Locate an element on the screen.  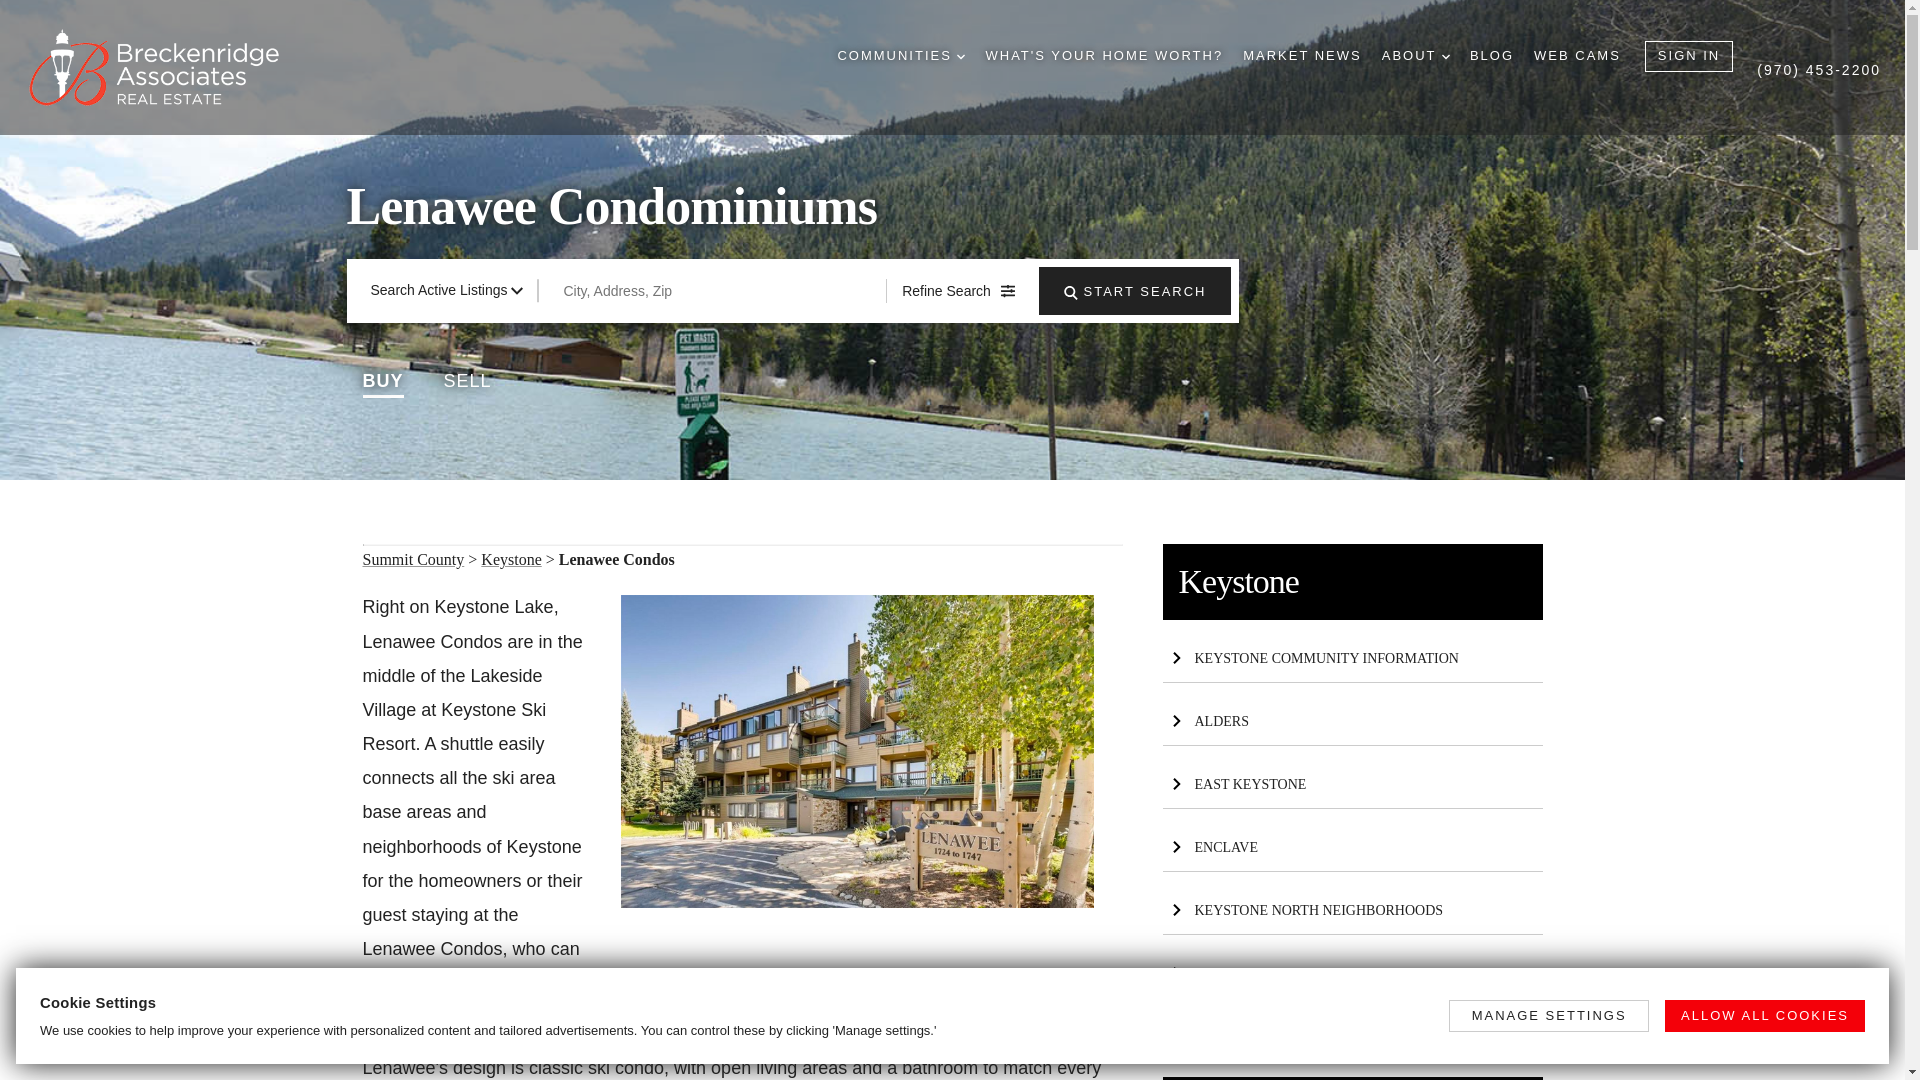
SIGN IN is located at coordinates (1689, 56).